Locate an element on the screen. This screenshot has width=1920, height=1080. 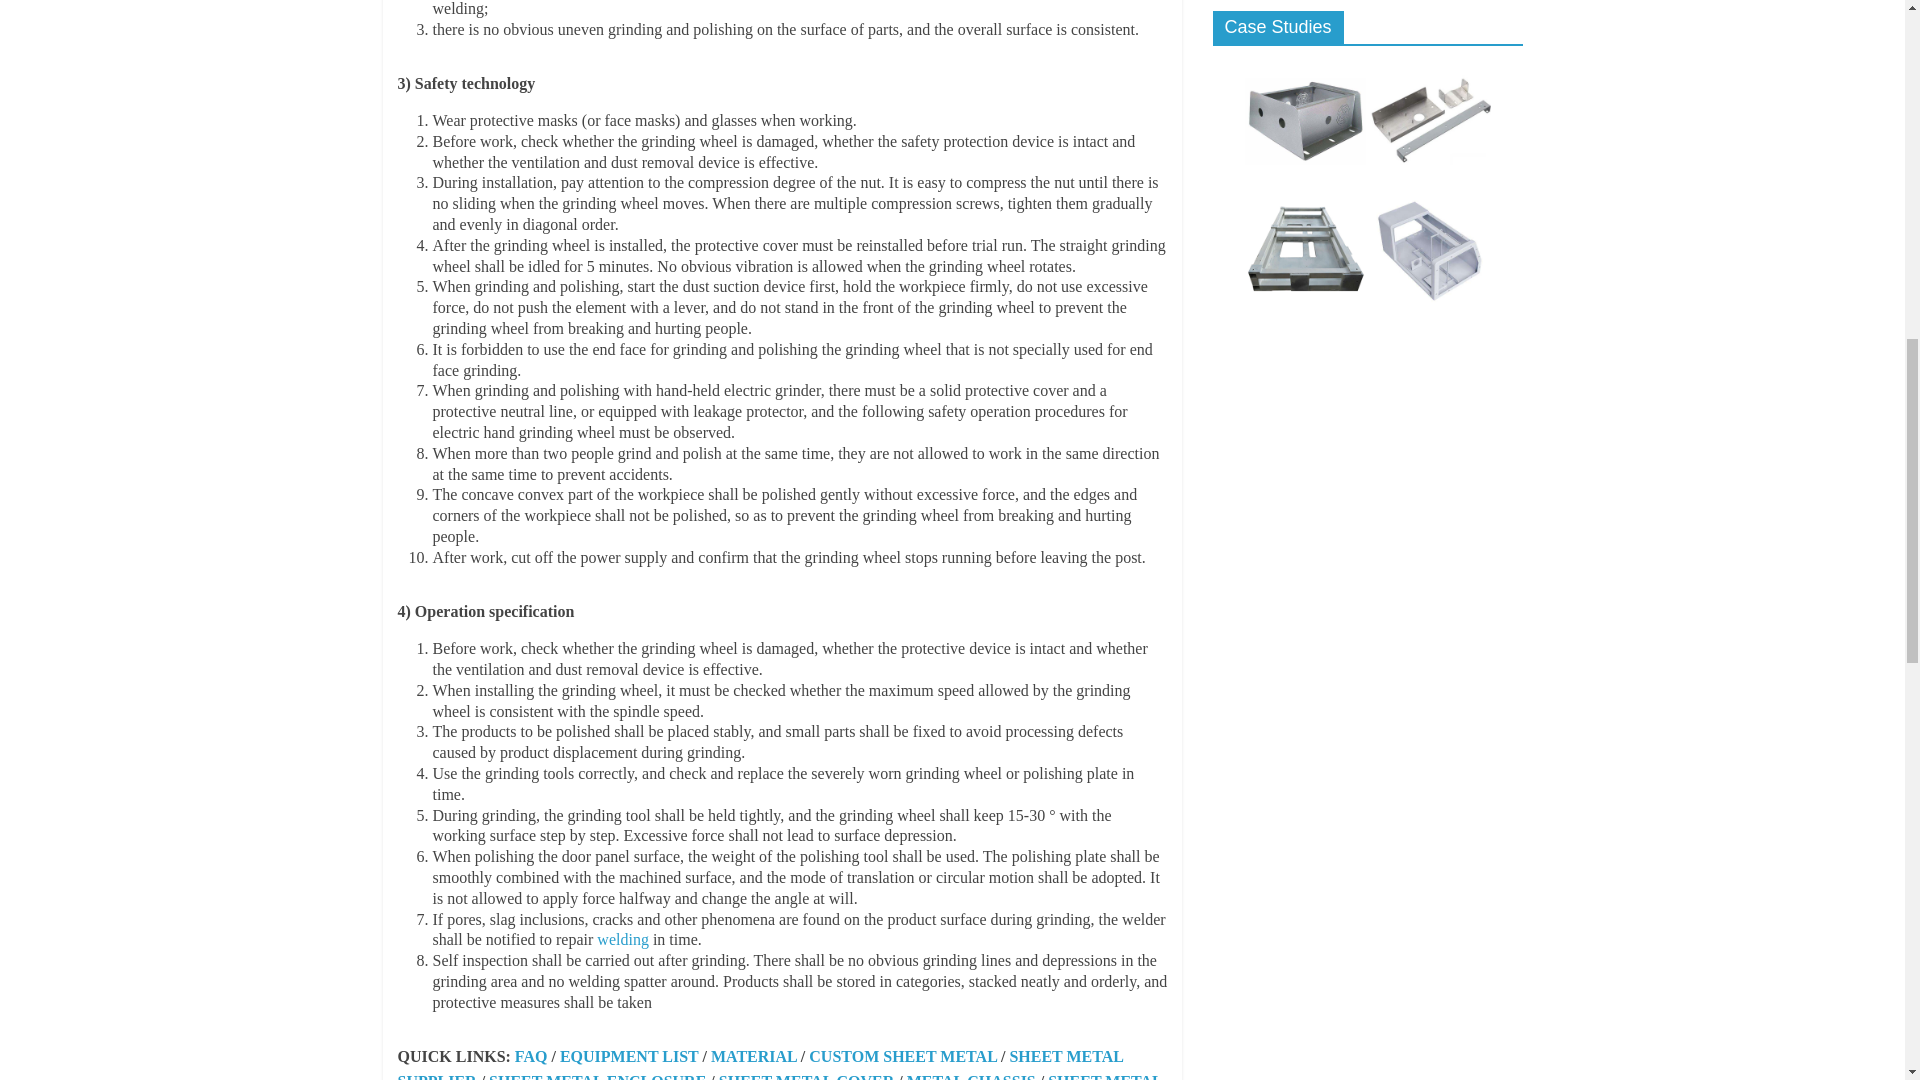
CUSTOM SHEET METAL is located at coordinates (902, 1056).